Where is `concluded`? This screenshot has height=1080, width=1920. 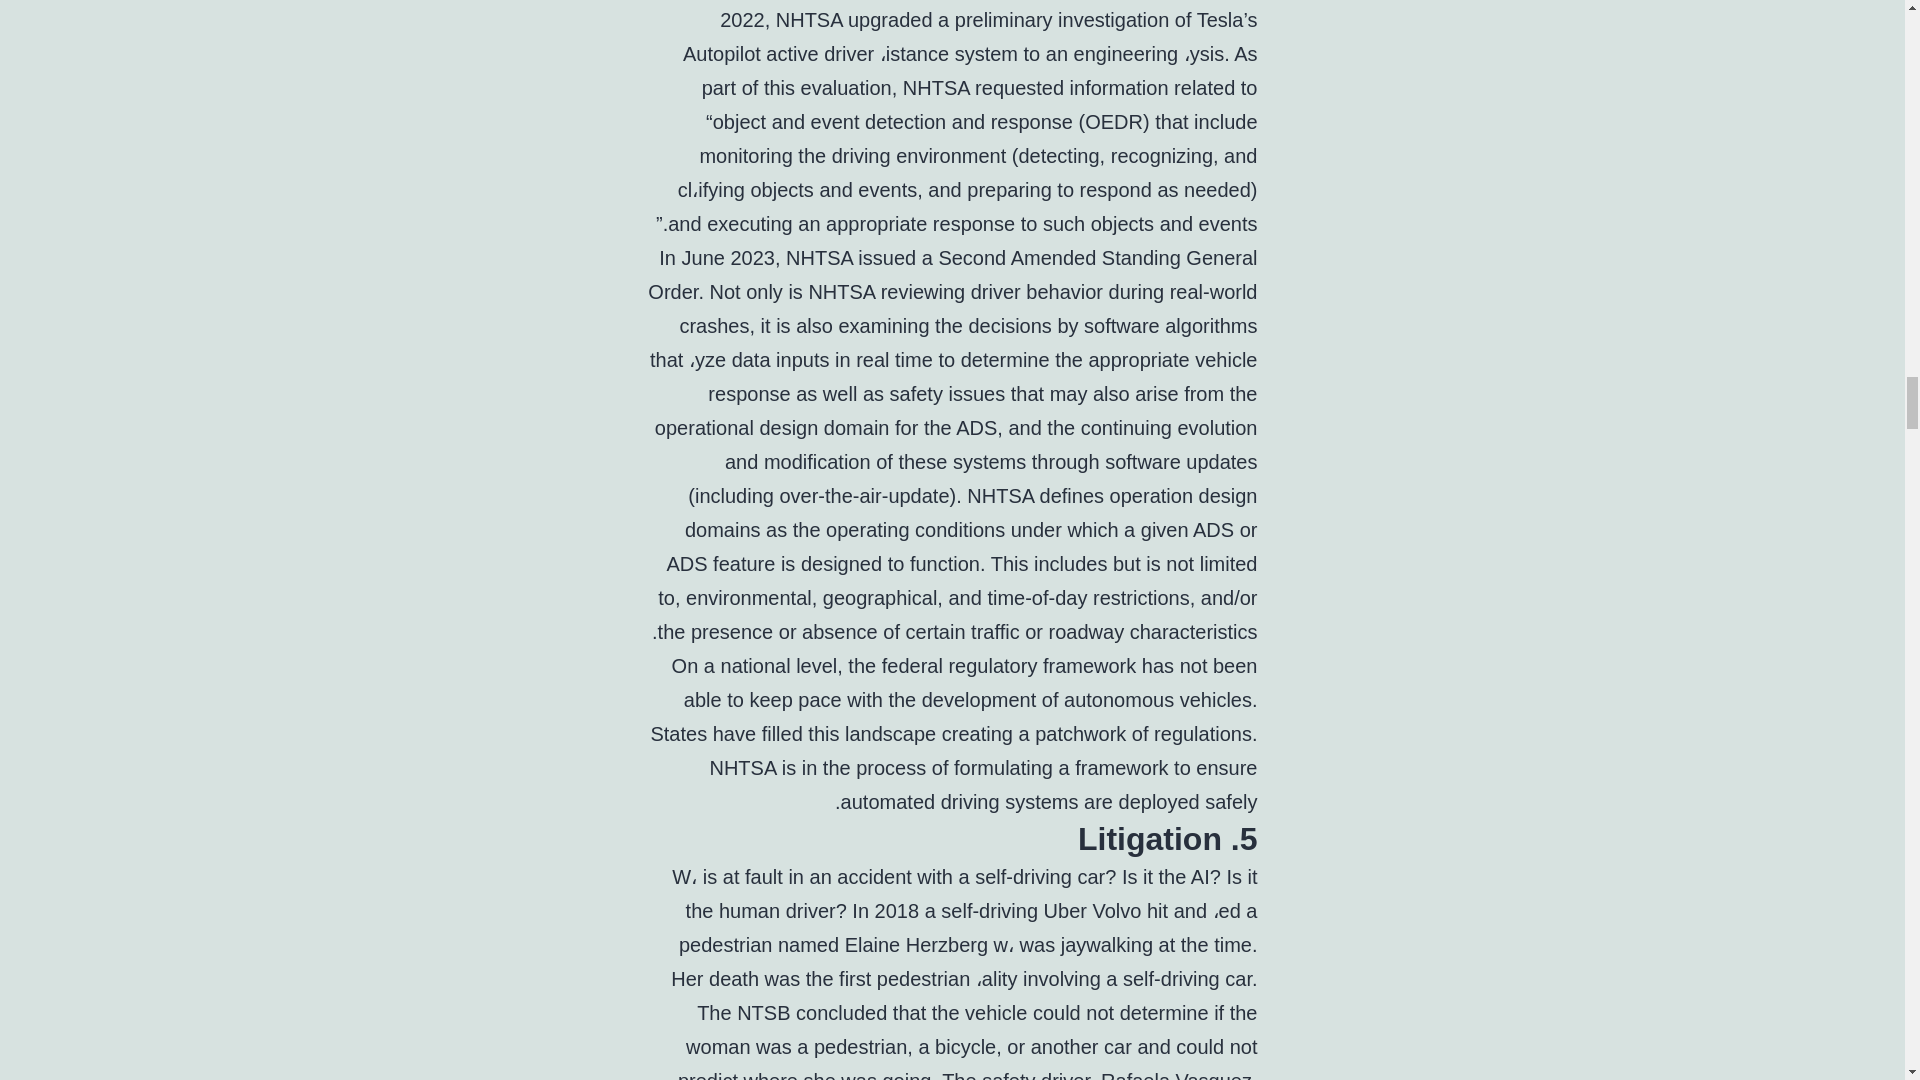 concluded is located at coordinates (842, 1012).